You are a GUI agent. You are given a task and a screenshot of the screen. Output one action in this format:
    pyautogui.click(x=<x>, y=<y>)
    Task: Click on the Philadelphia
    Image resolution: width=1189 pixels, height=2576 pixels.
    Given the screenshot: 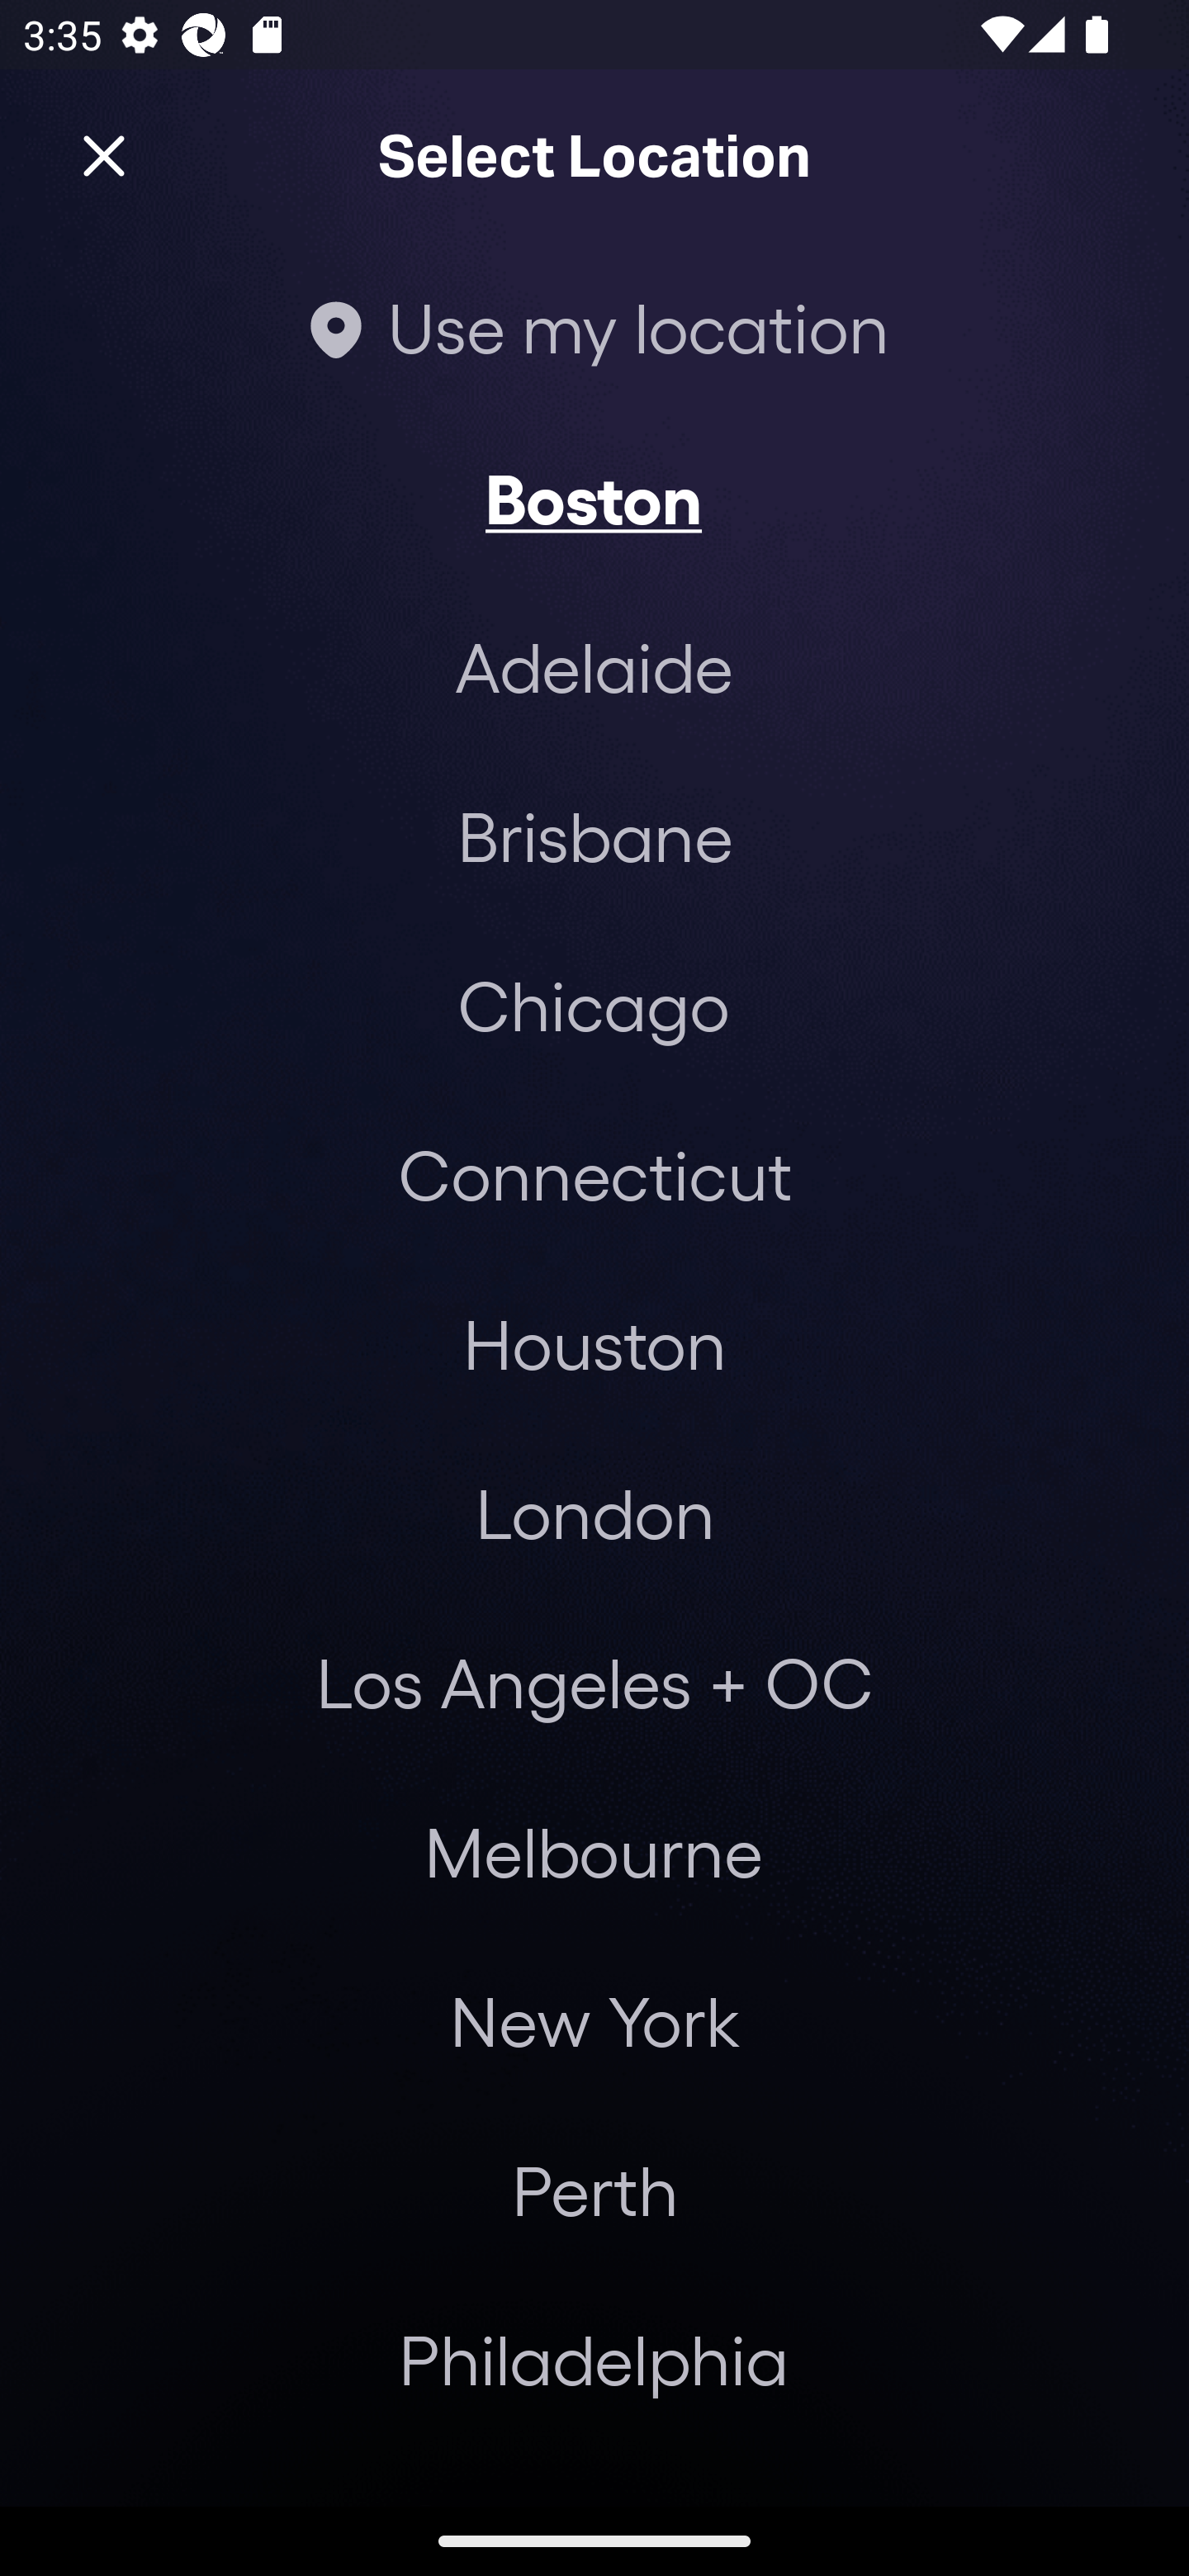 What is the action you would take?
    pyautogui.click(x=594, y=2359)
    